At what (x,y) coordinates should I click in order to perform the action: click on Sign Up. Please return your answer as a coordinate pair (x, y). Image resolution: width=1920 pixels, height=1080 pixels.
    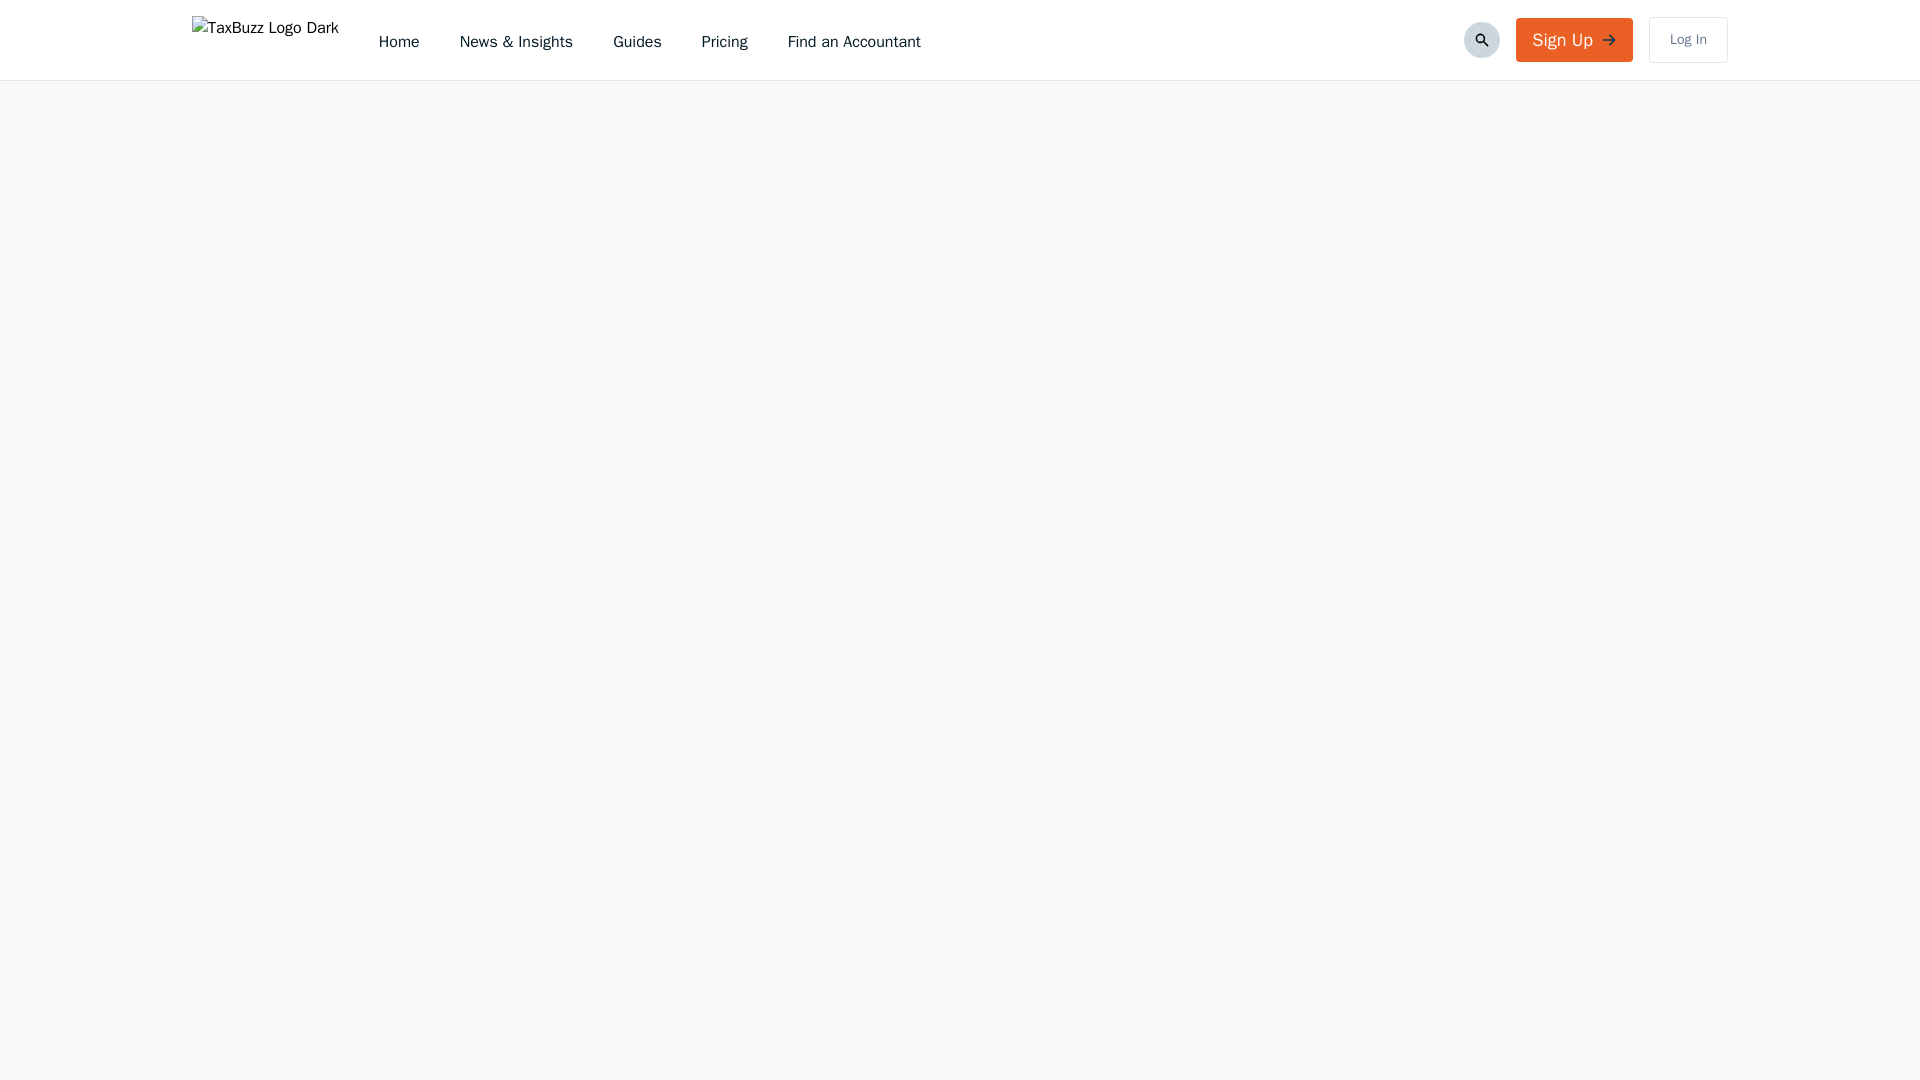
    Looking at the image, I should click on (1574, 40).